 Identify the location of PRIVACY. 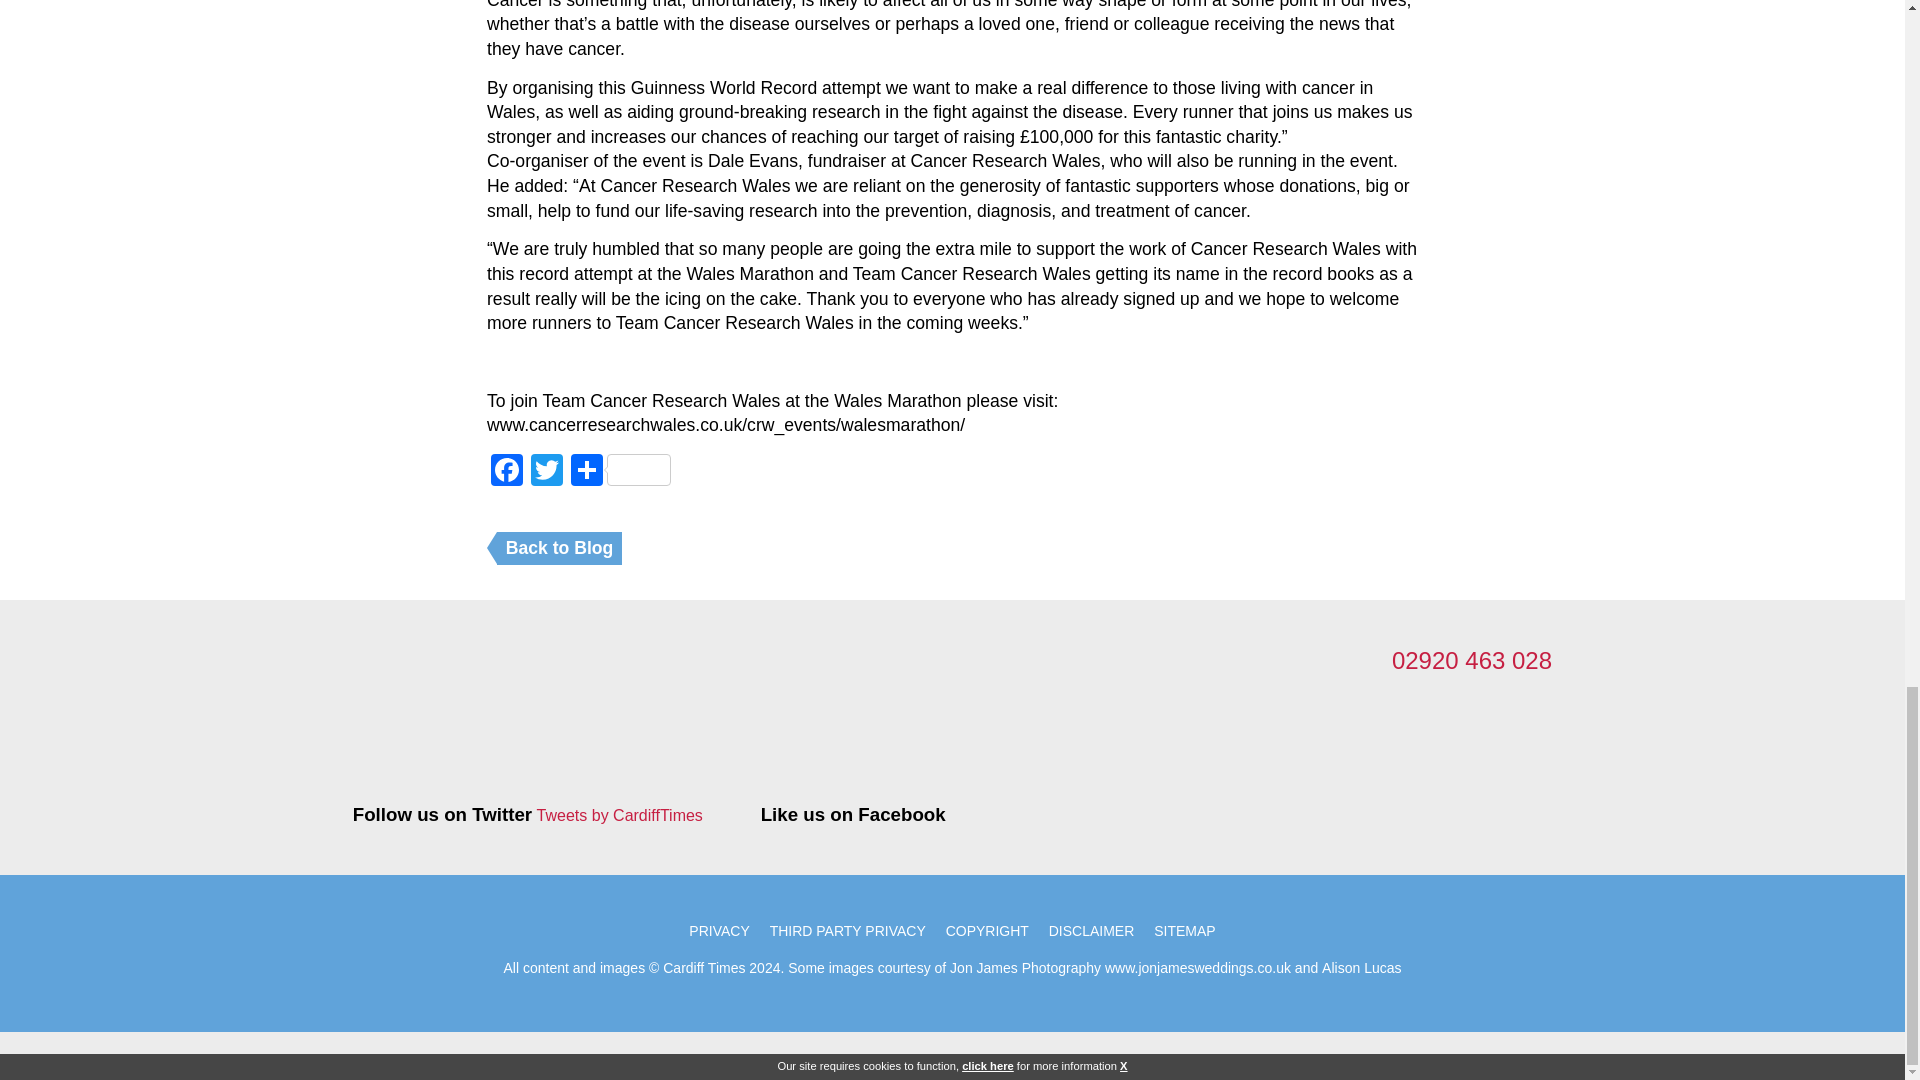
(718, 930).